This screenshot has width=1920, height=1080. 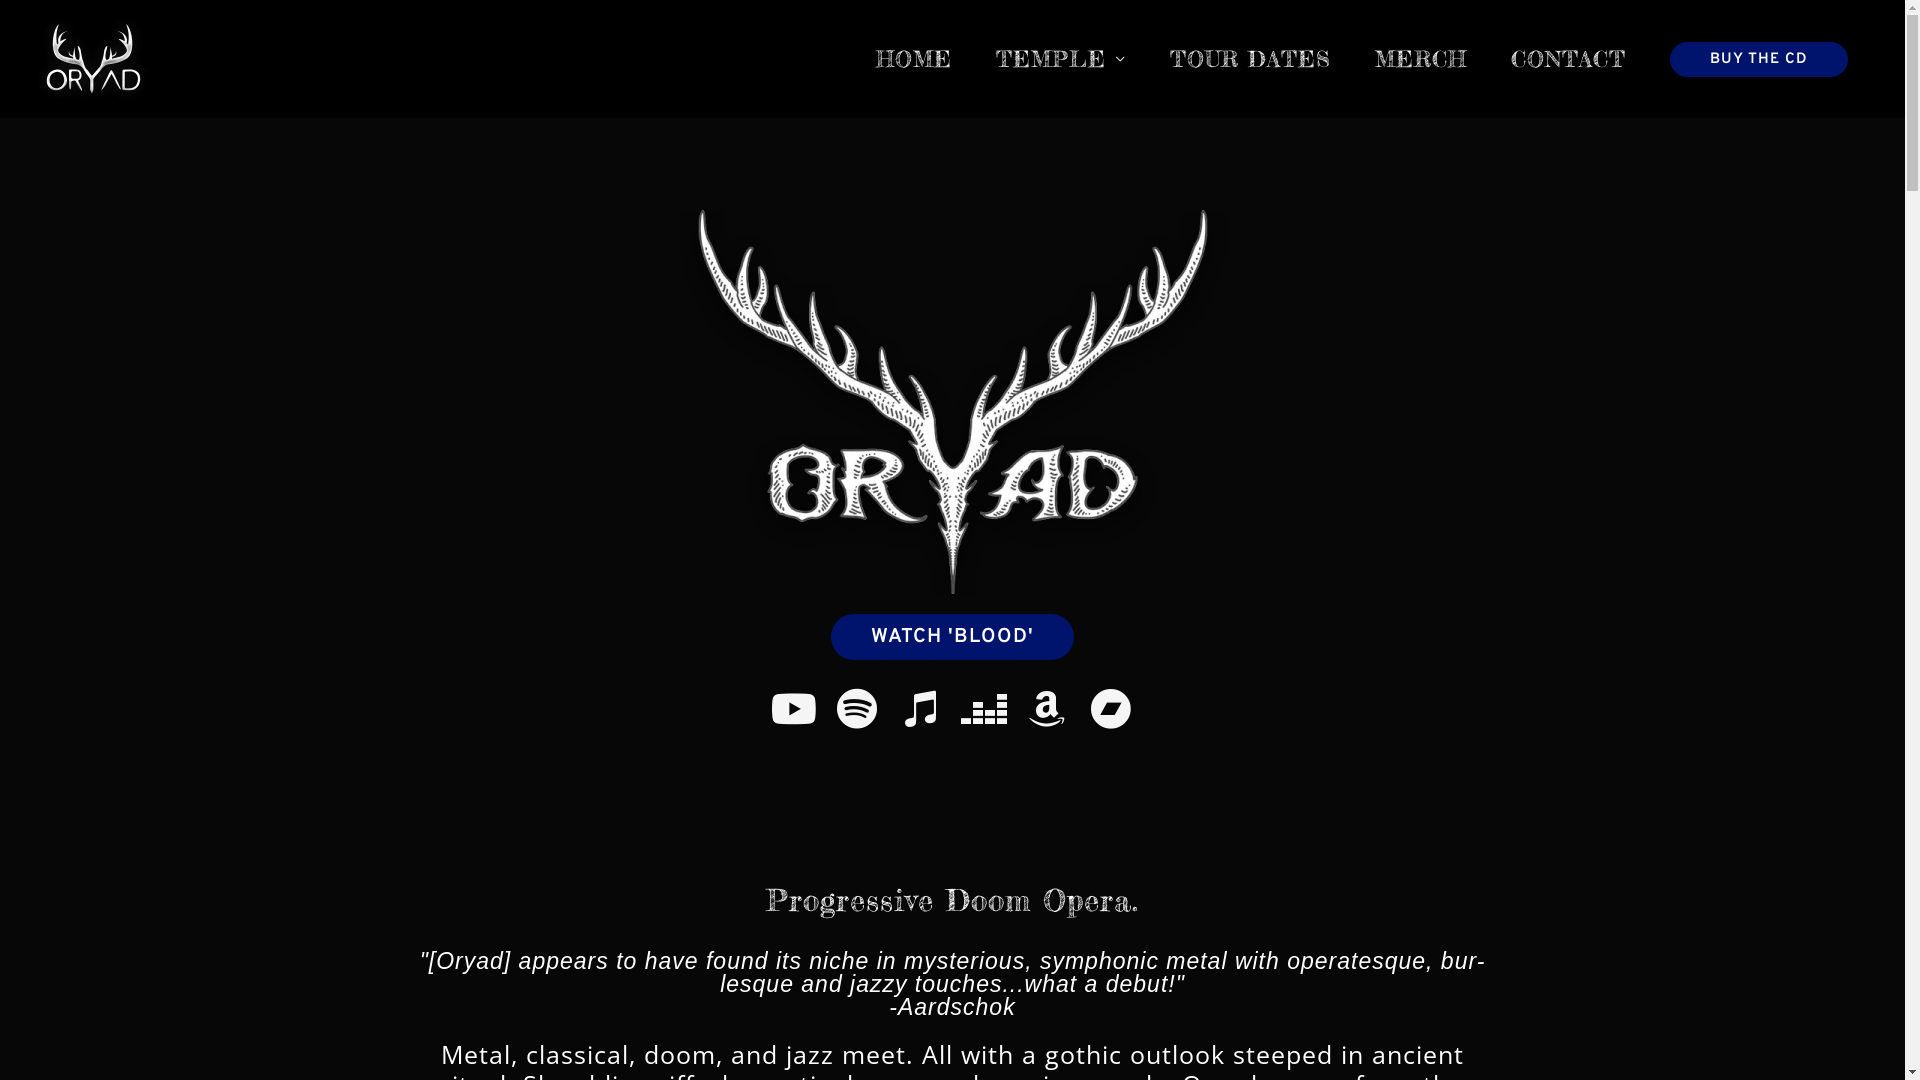 What do you see at coordinates (914, 59) in the screenshot?
I see `HOME` at bounding box center [914, 59].